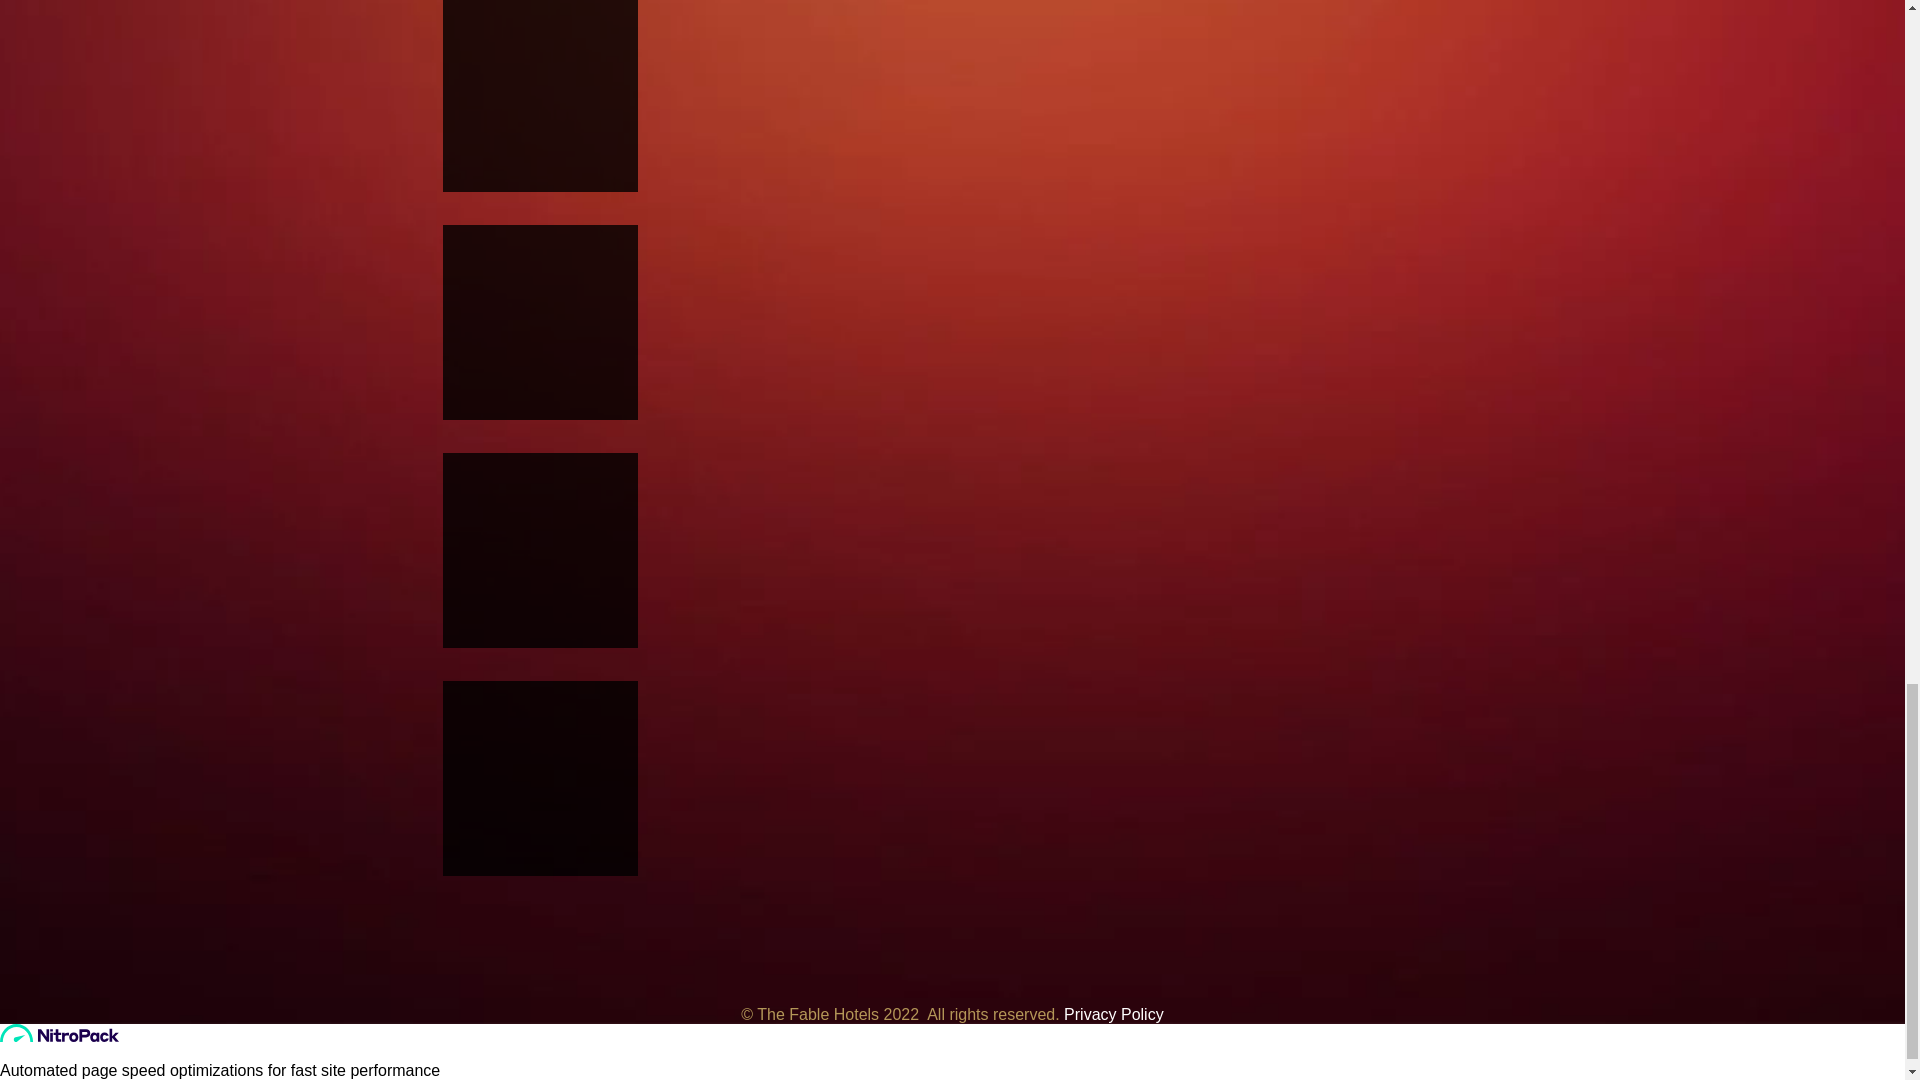 This screenshot has height=1080, width=1920. Describe the element at coordinates (1488, 994) in the screenshot. I see `Facebook` at that location.